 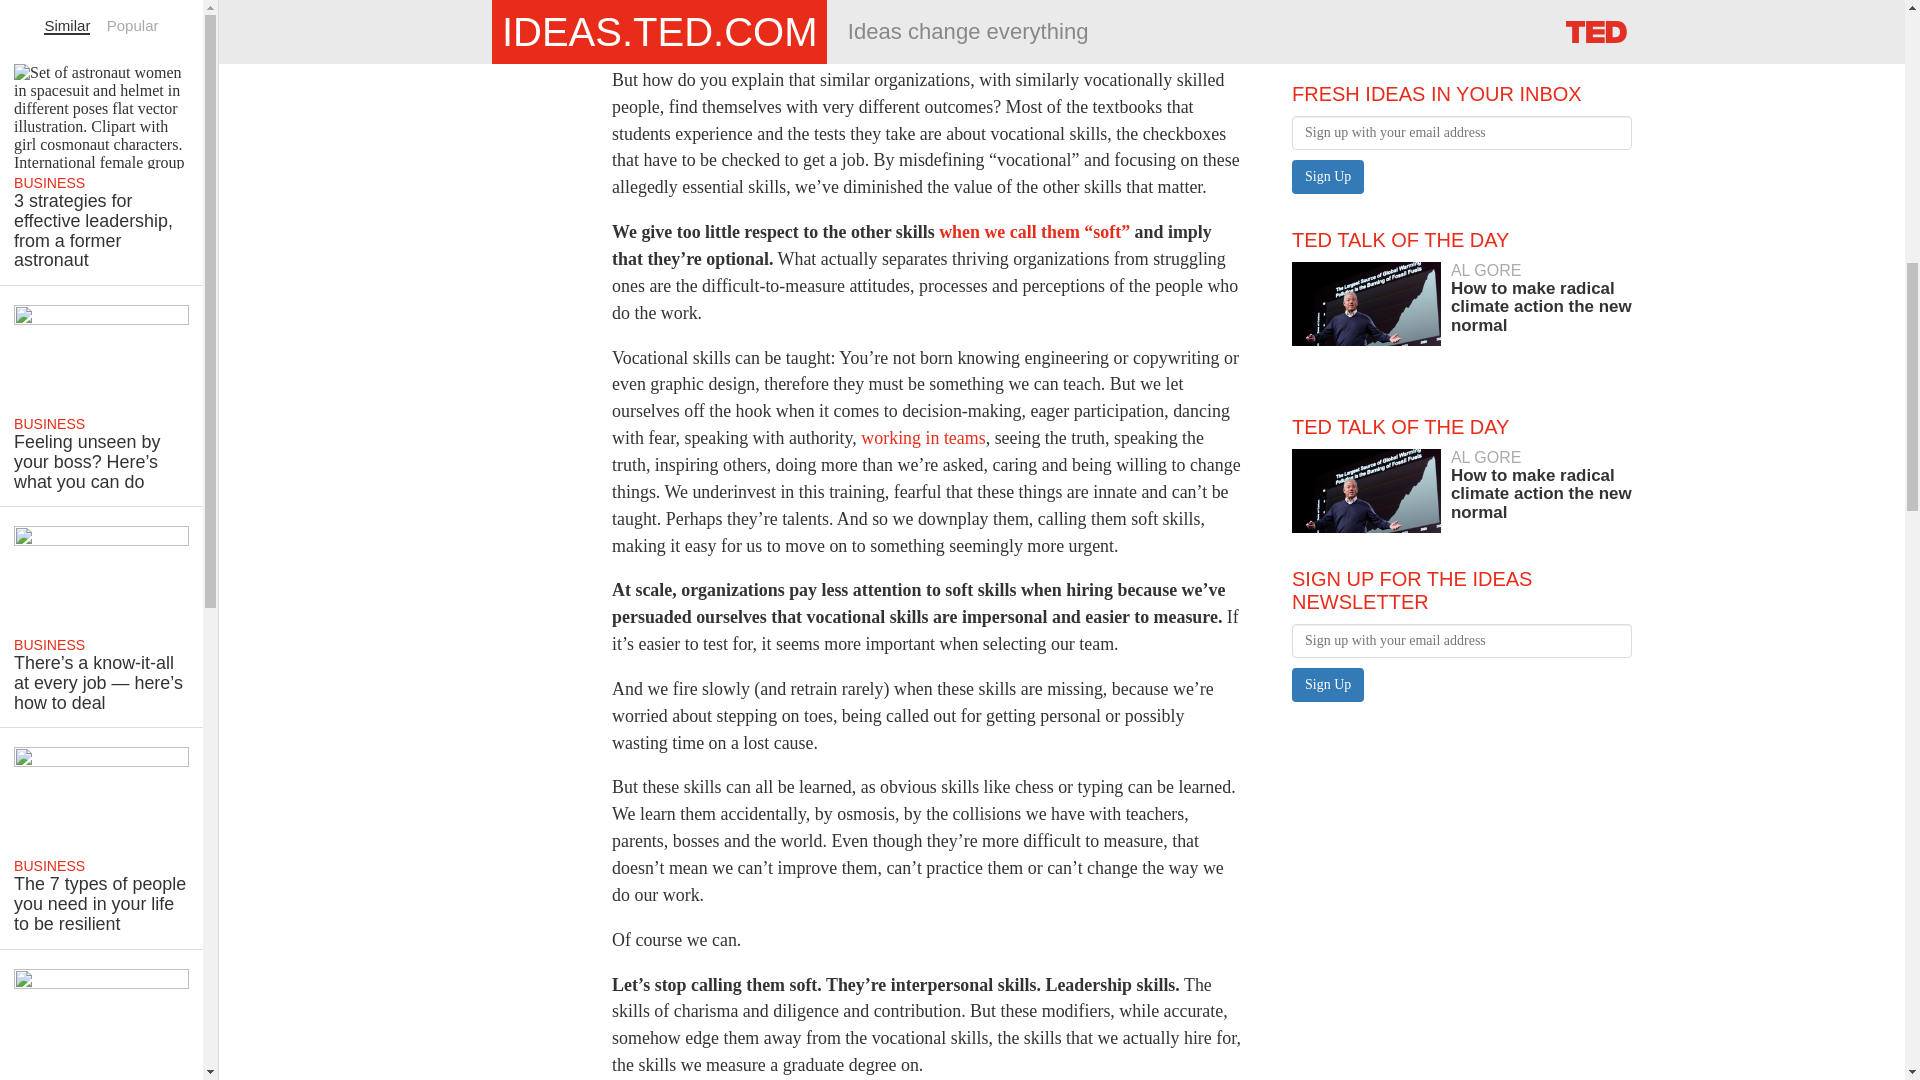 What do you see at coordinates (1328, 176) in the screenshot?
I see `working in teams` at bounding box center [1328, 176].